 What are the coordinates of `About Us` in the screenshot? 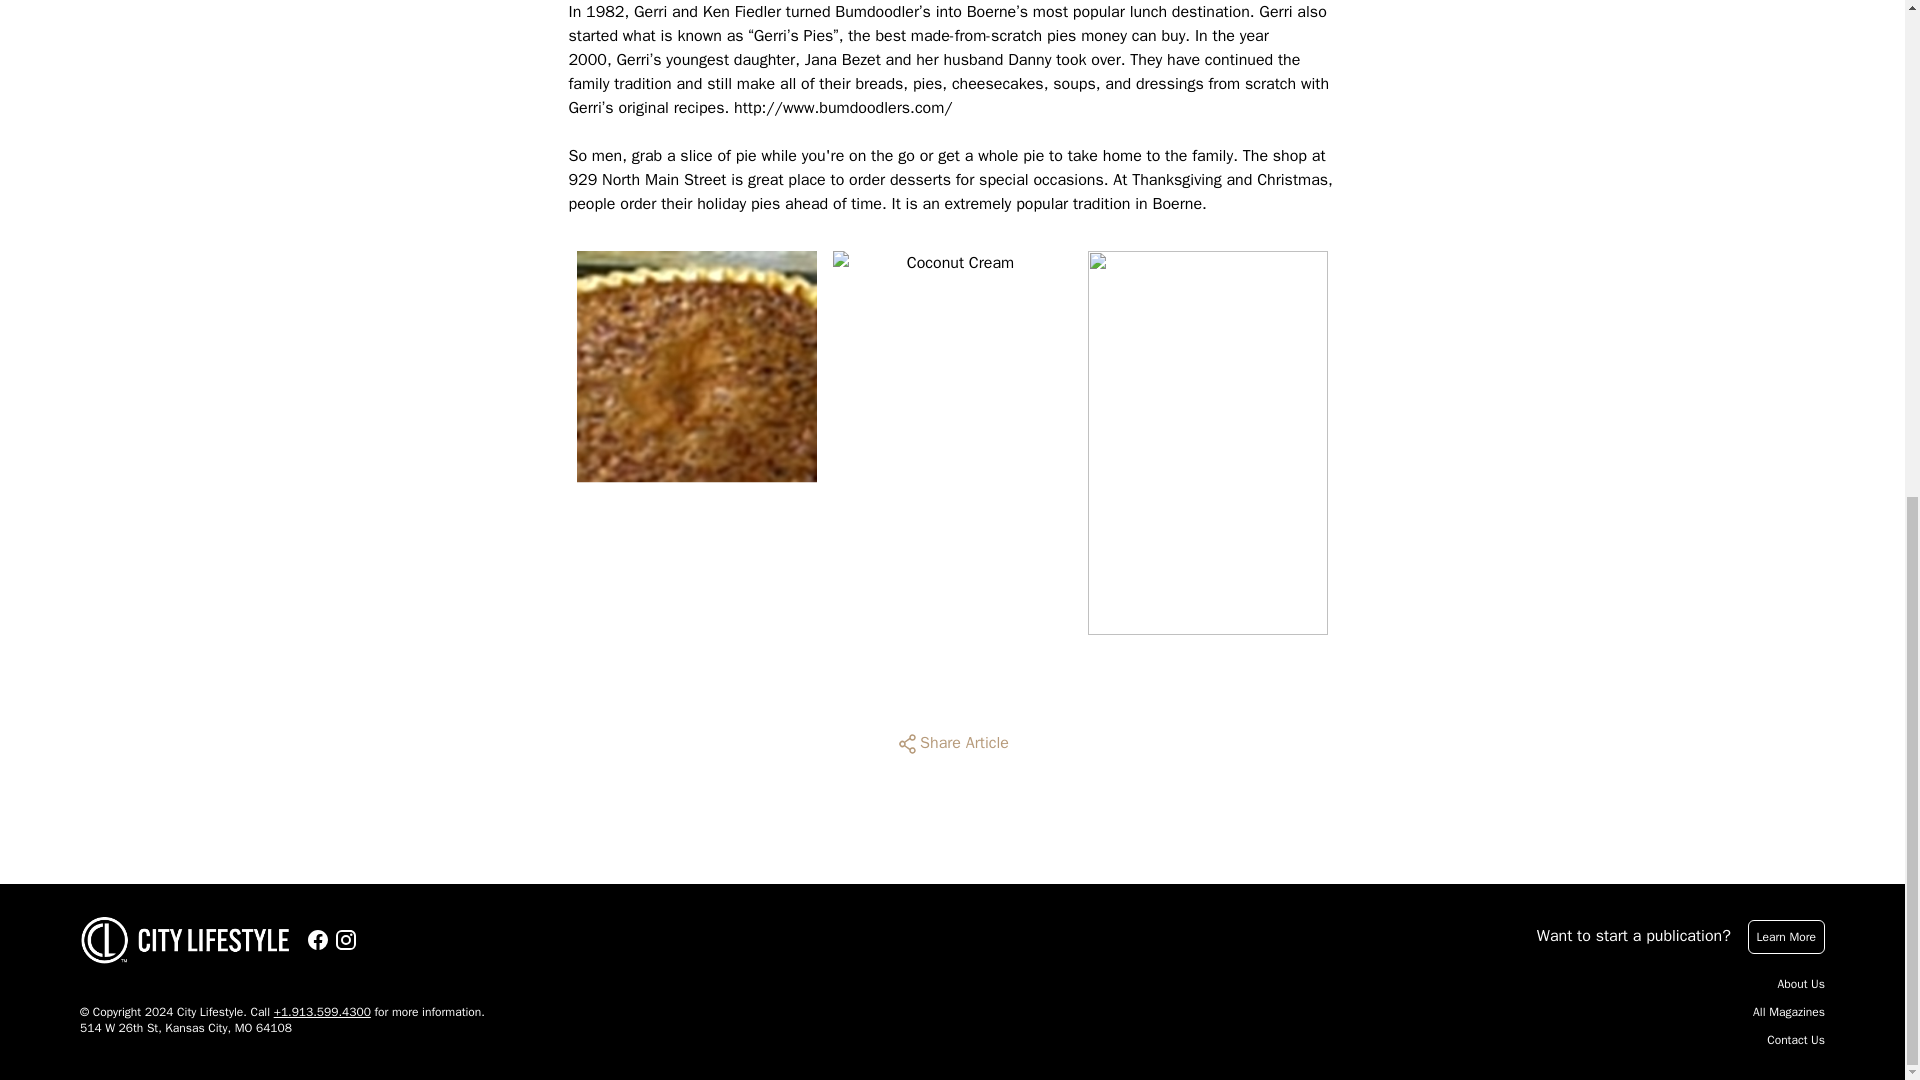 It's located at (1801, 984).